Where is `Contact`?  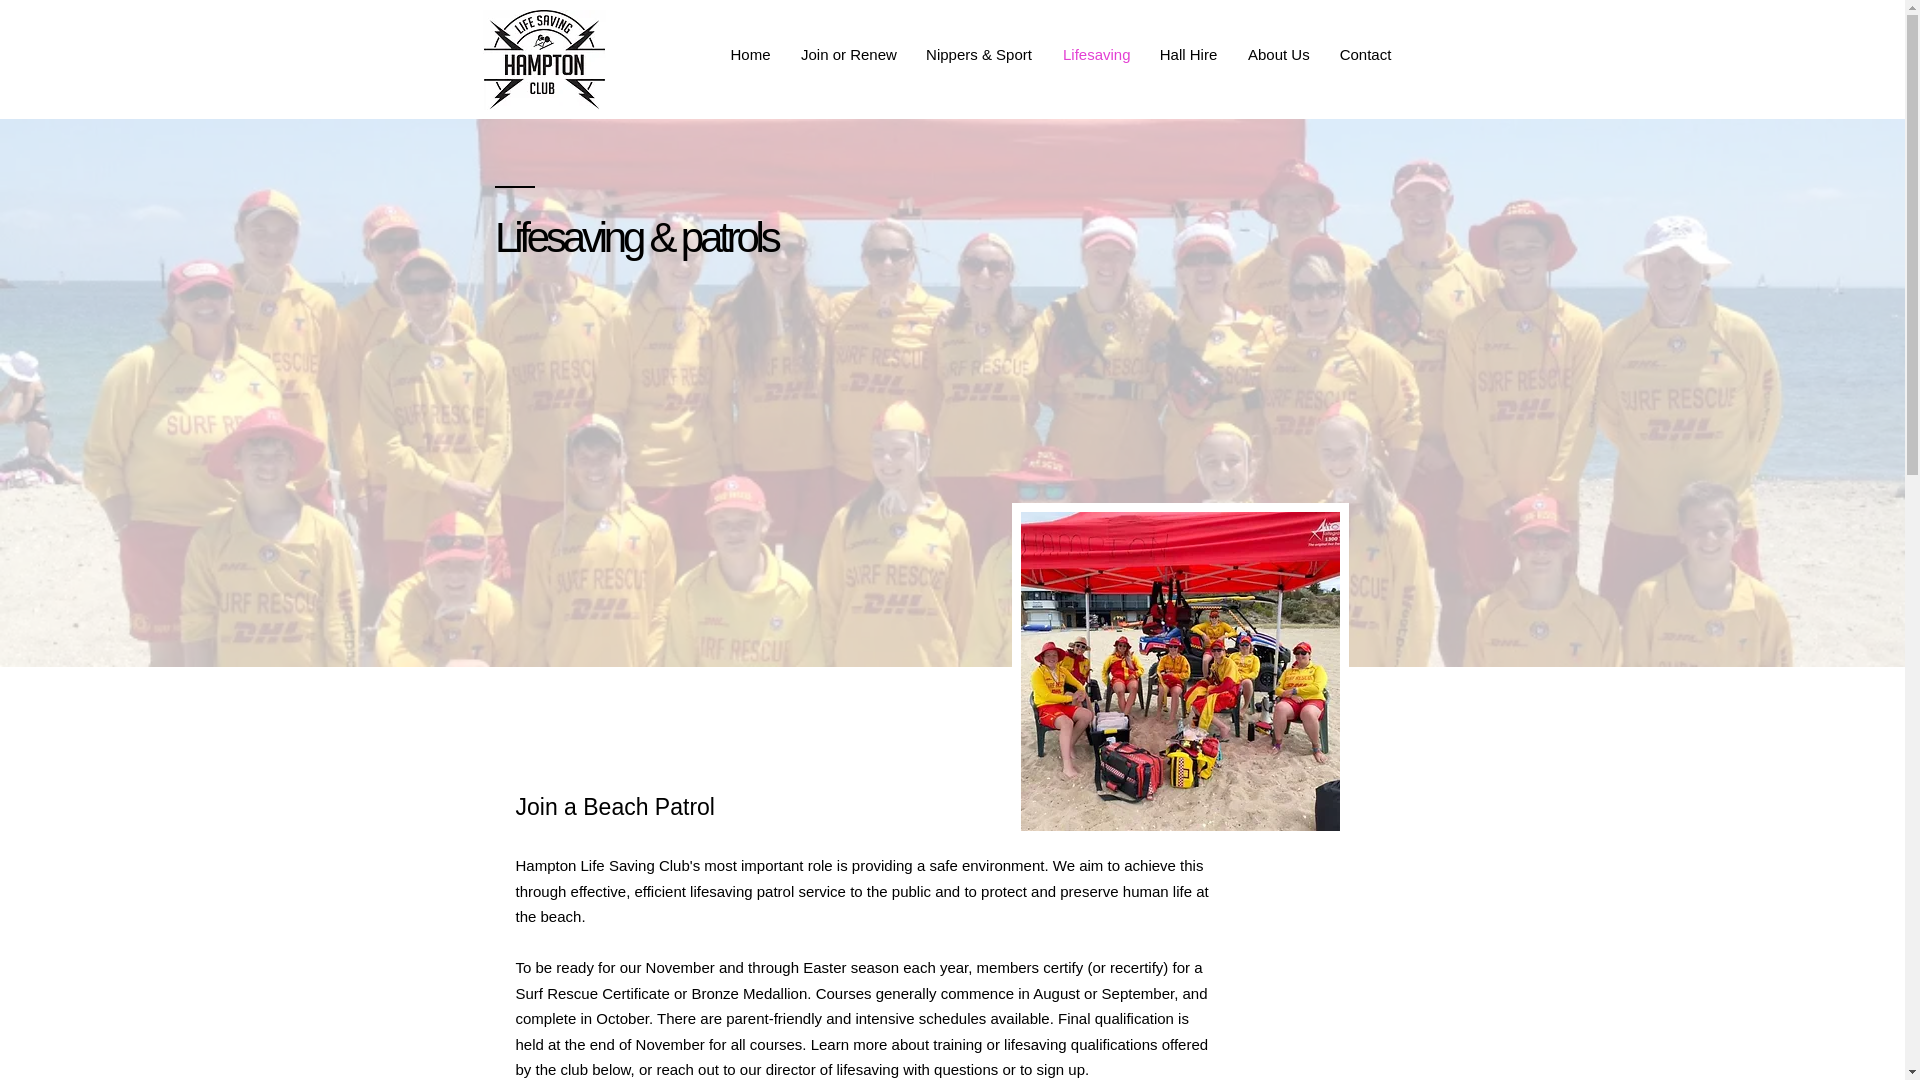
Contact is located at coordinates (1366, 54).